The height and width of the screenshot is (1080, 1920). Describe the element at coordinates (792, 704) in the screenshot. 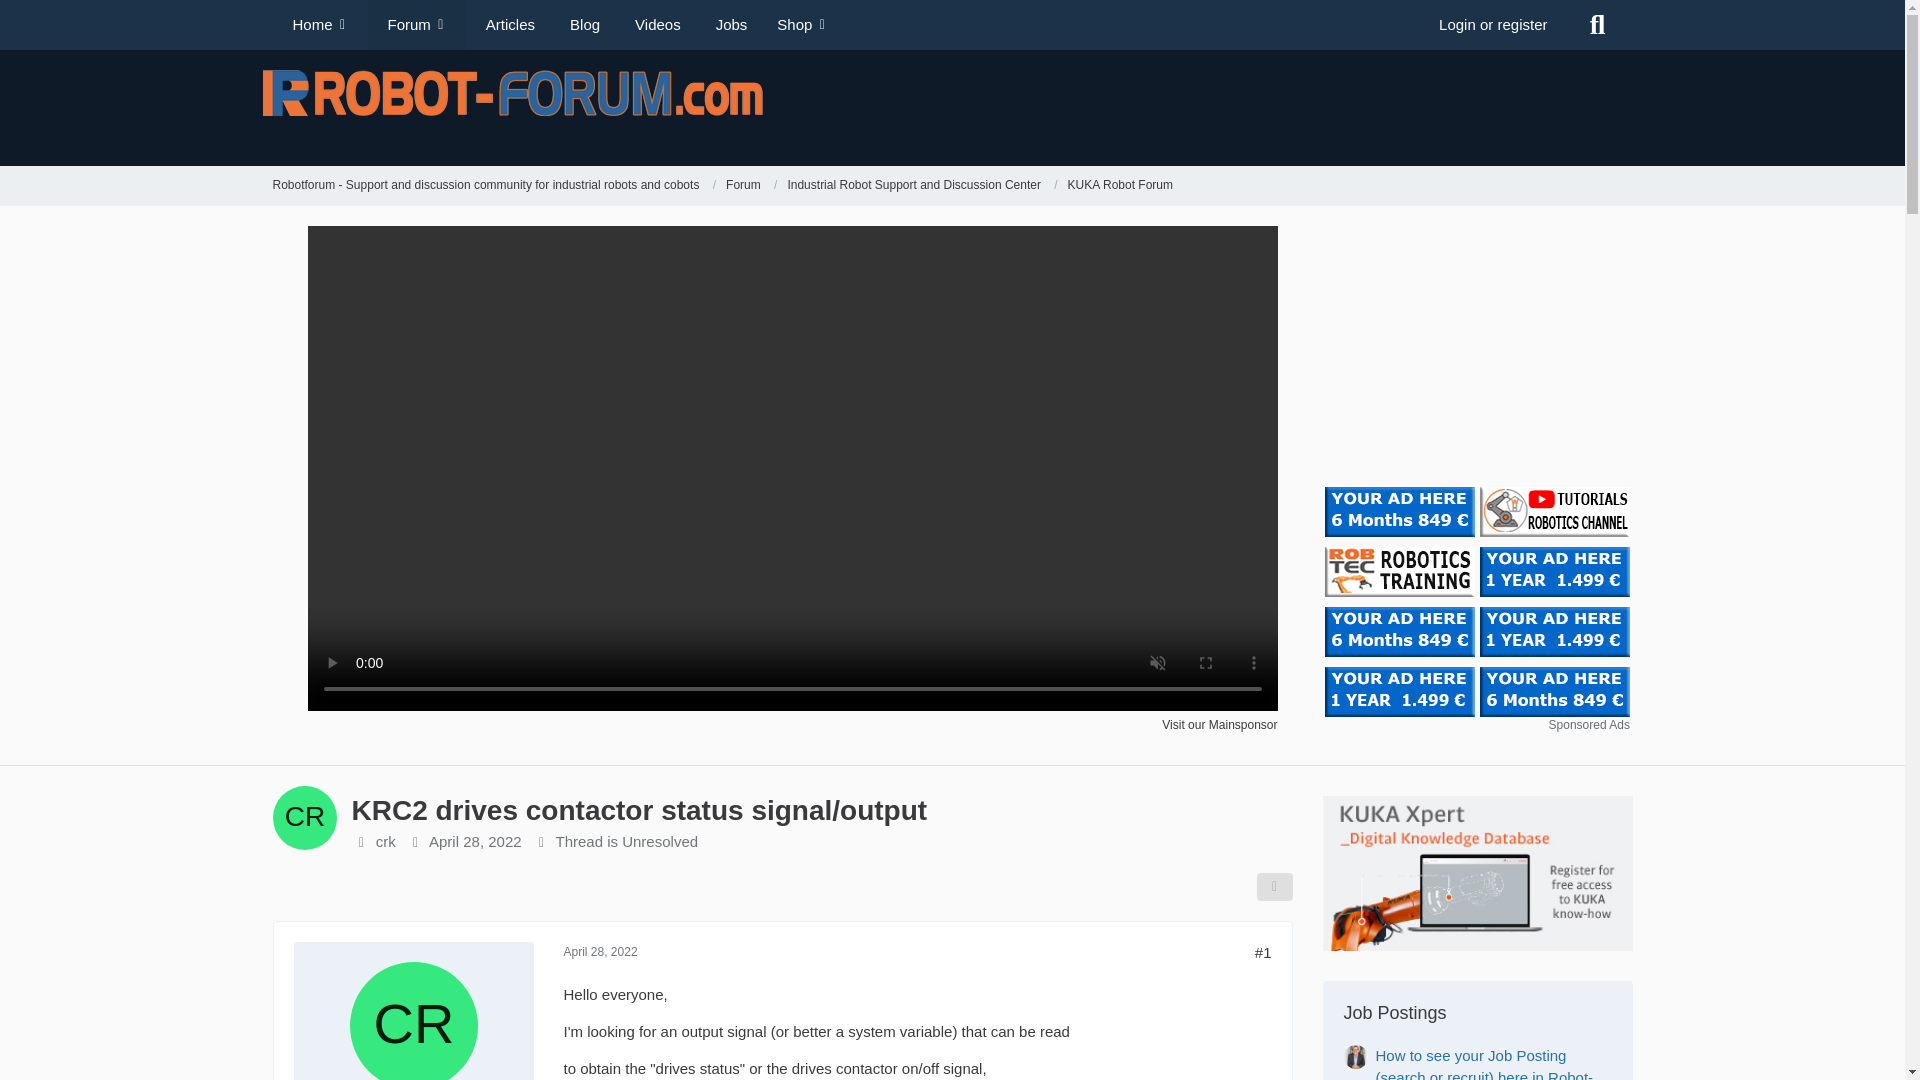

I see `Your browser does not support videos` at that location.